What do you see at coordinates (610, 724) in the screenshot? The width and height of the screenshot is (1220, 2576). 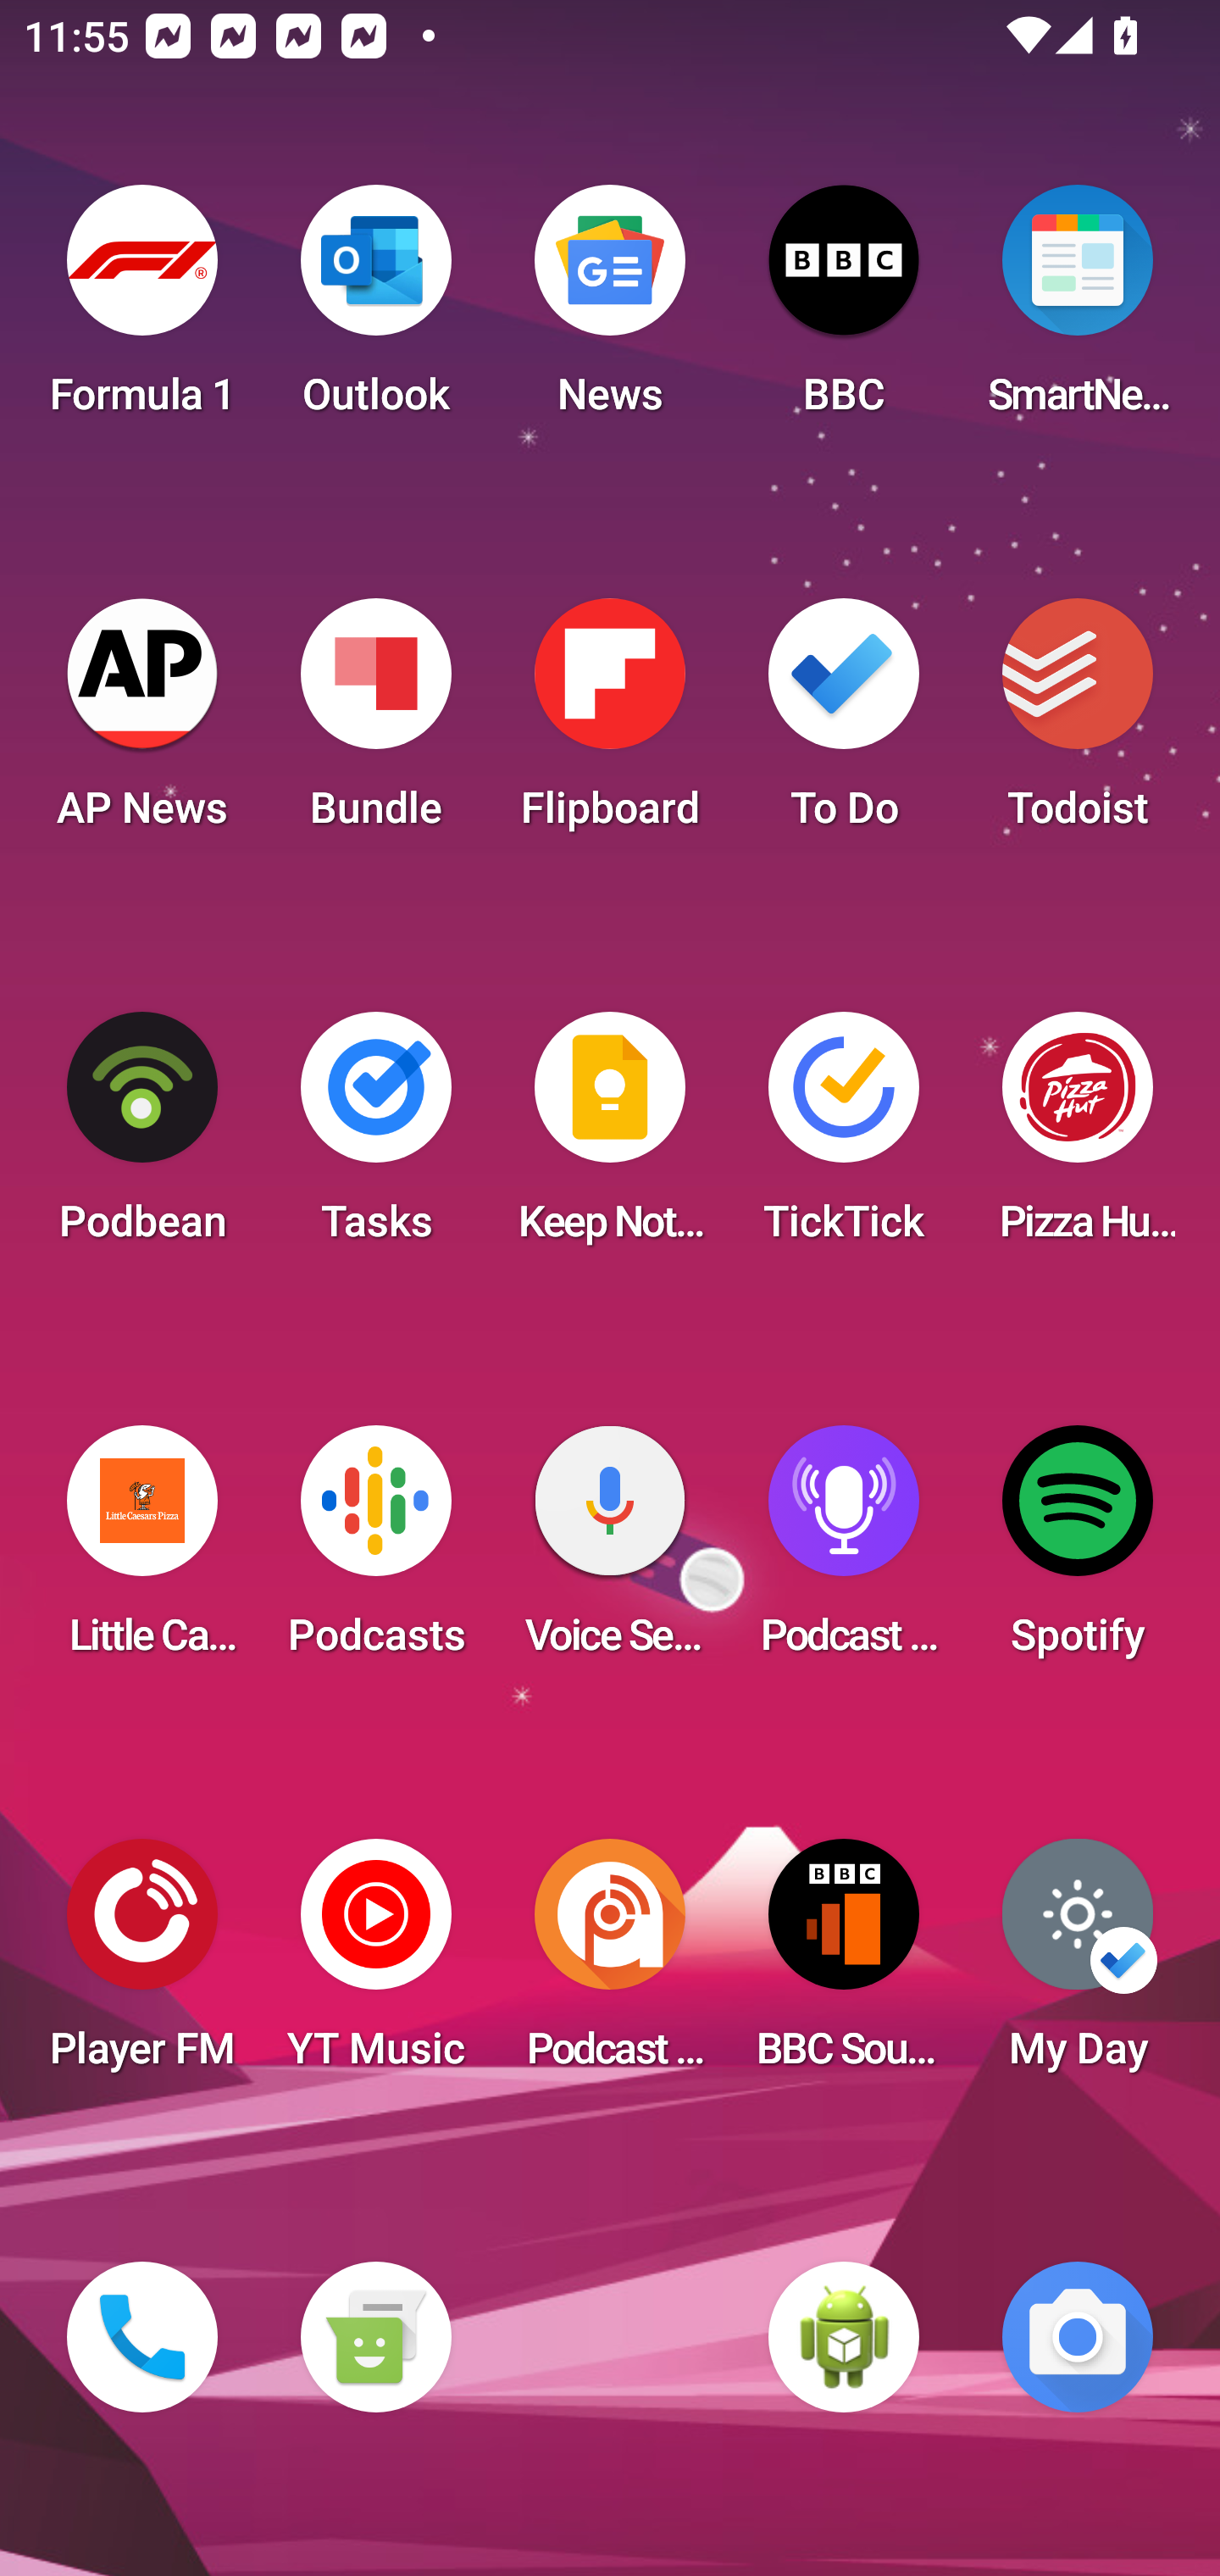 I see `Flipboard` at bounding box center [610, 724].